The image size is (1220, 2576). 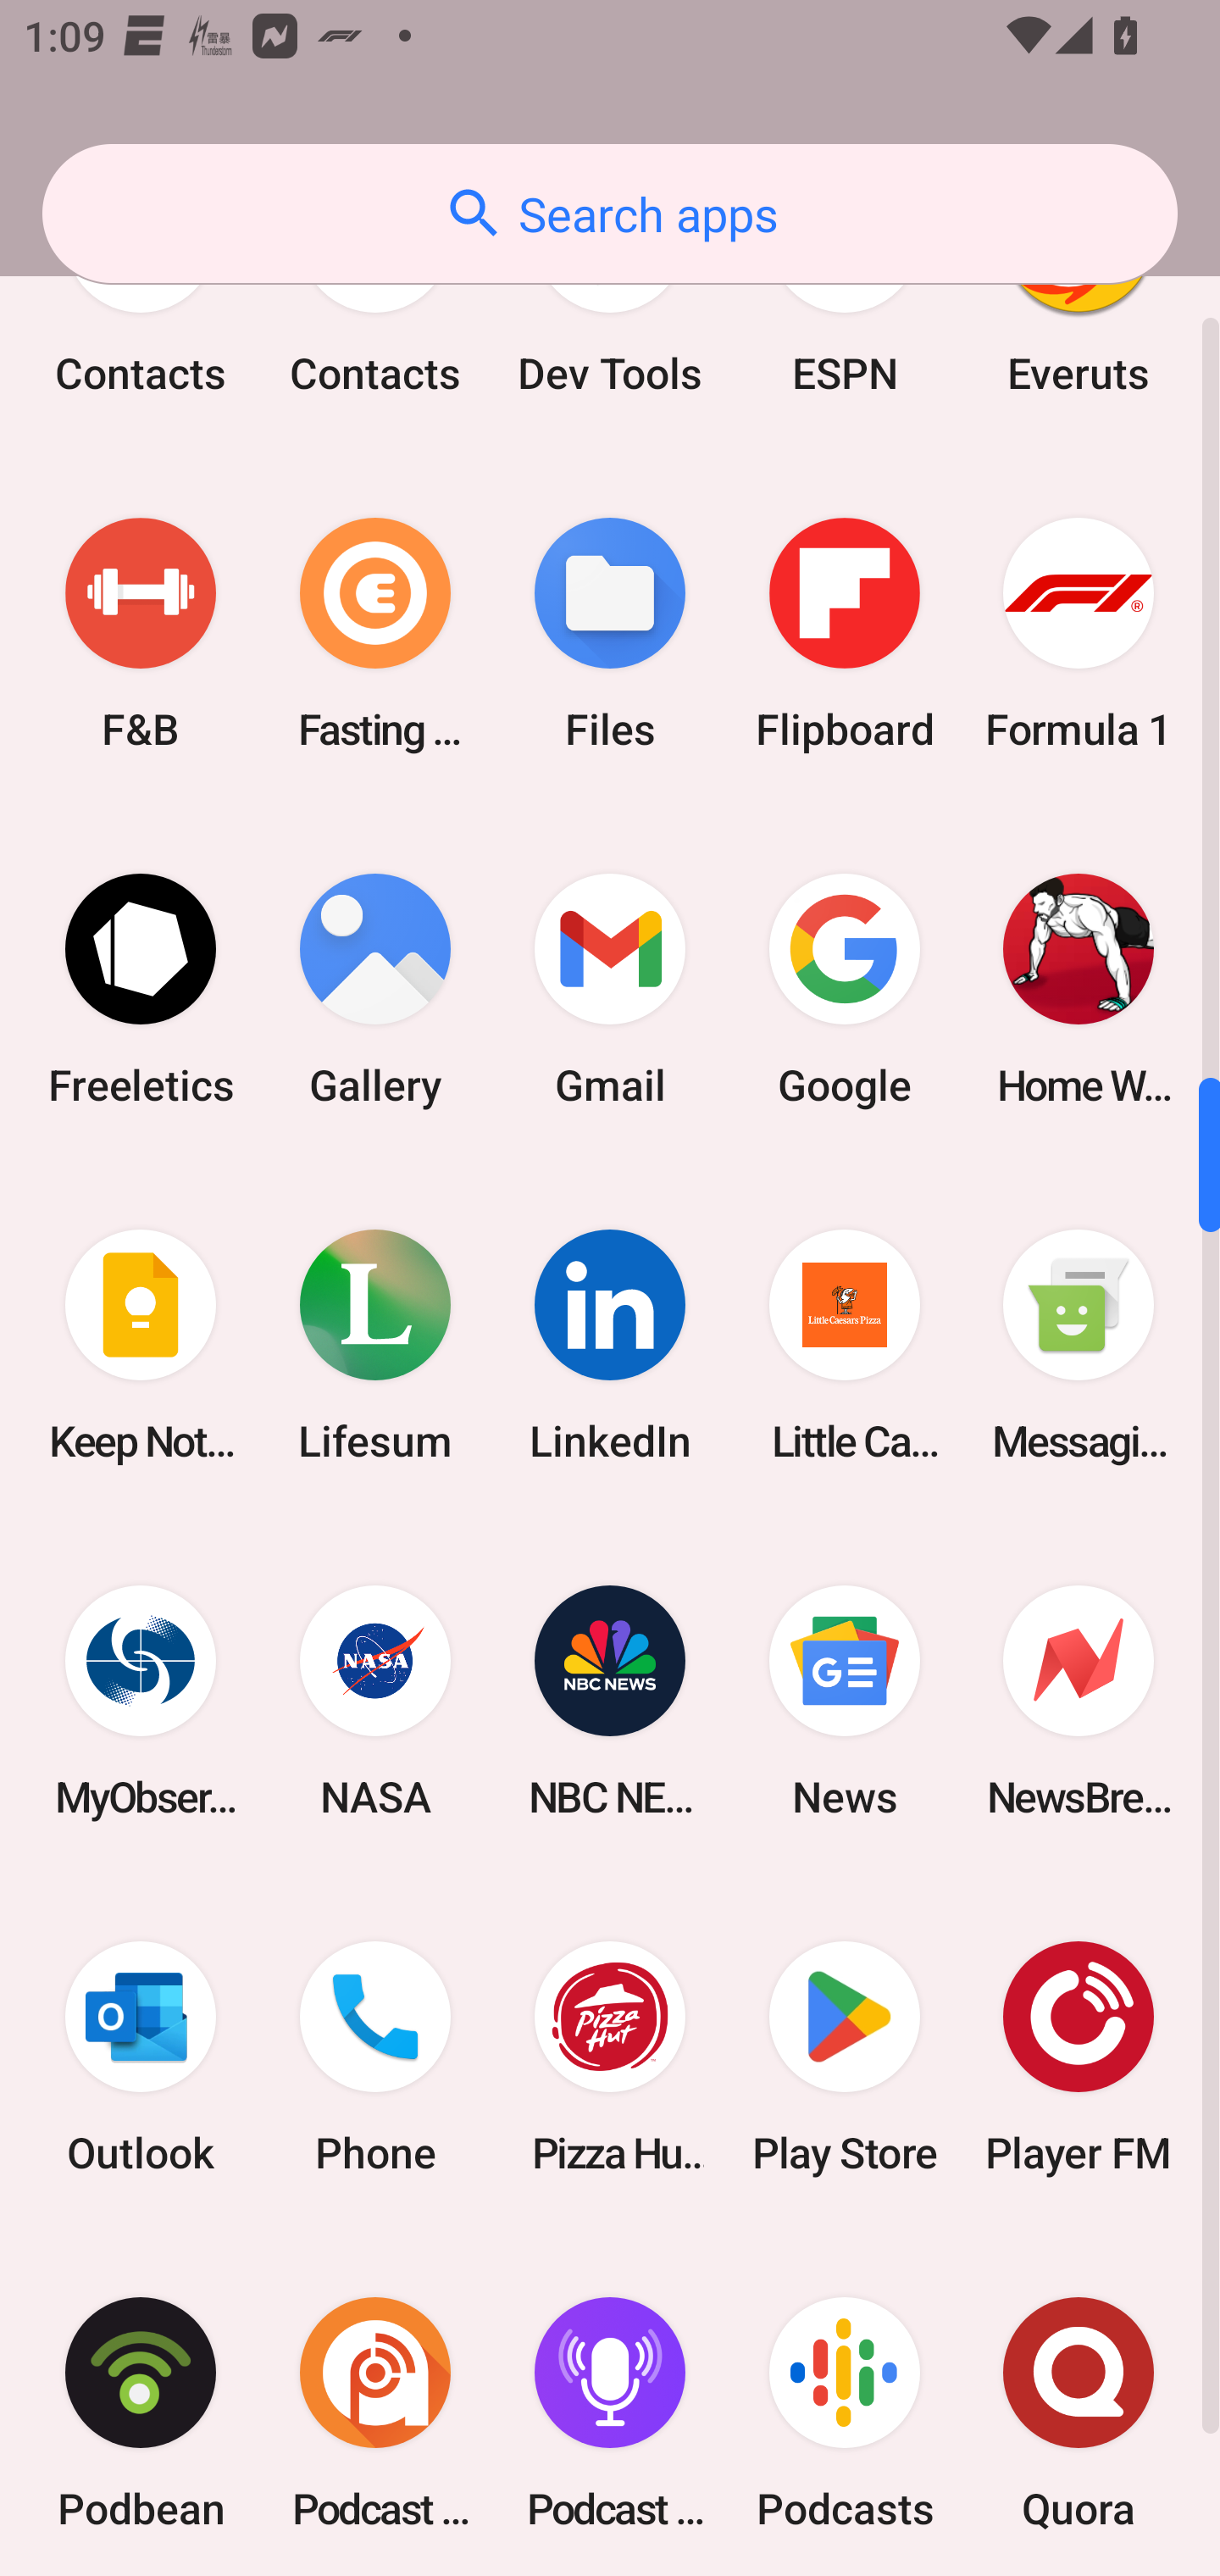 What do you see at coordinates (610, 1344) in the screenshot?
I see `LinkedIn` at bounding box center [610, 1344].